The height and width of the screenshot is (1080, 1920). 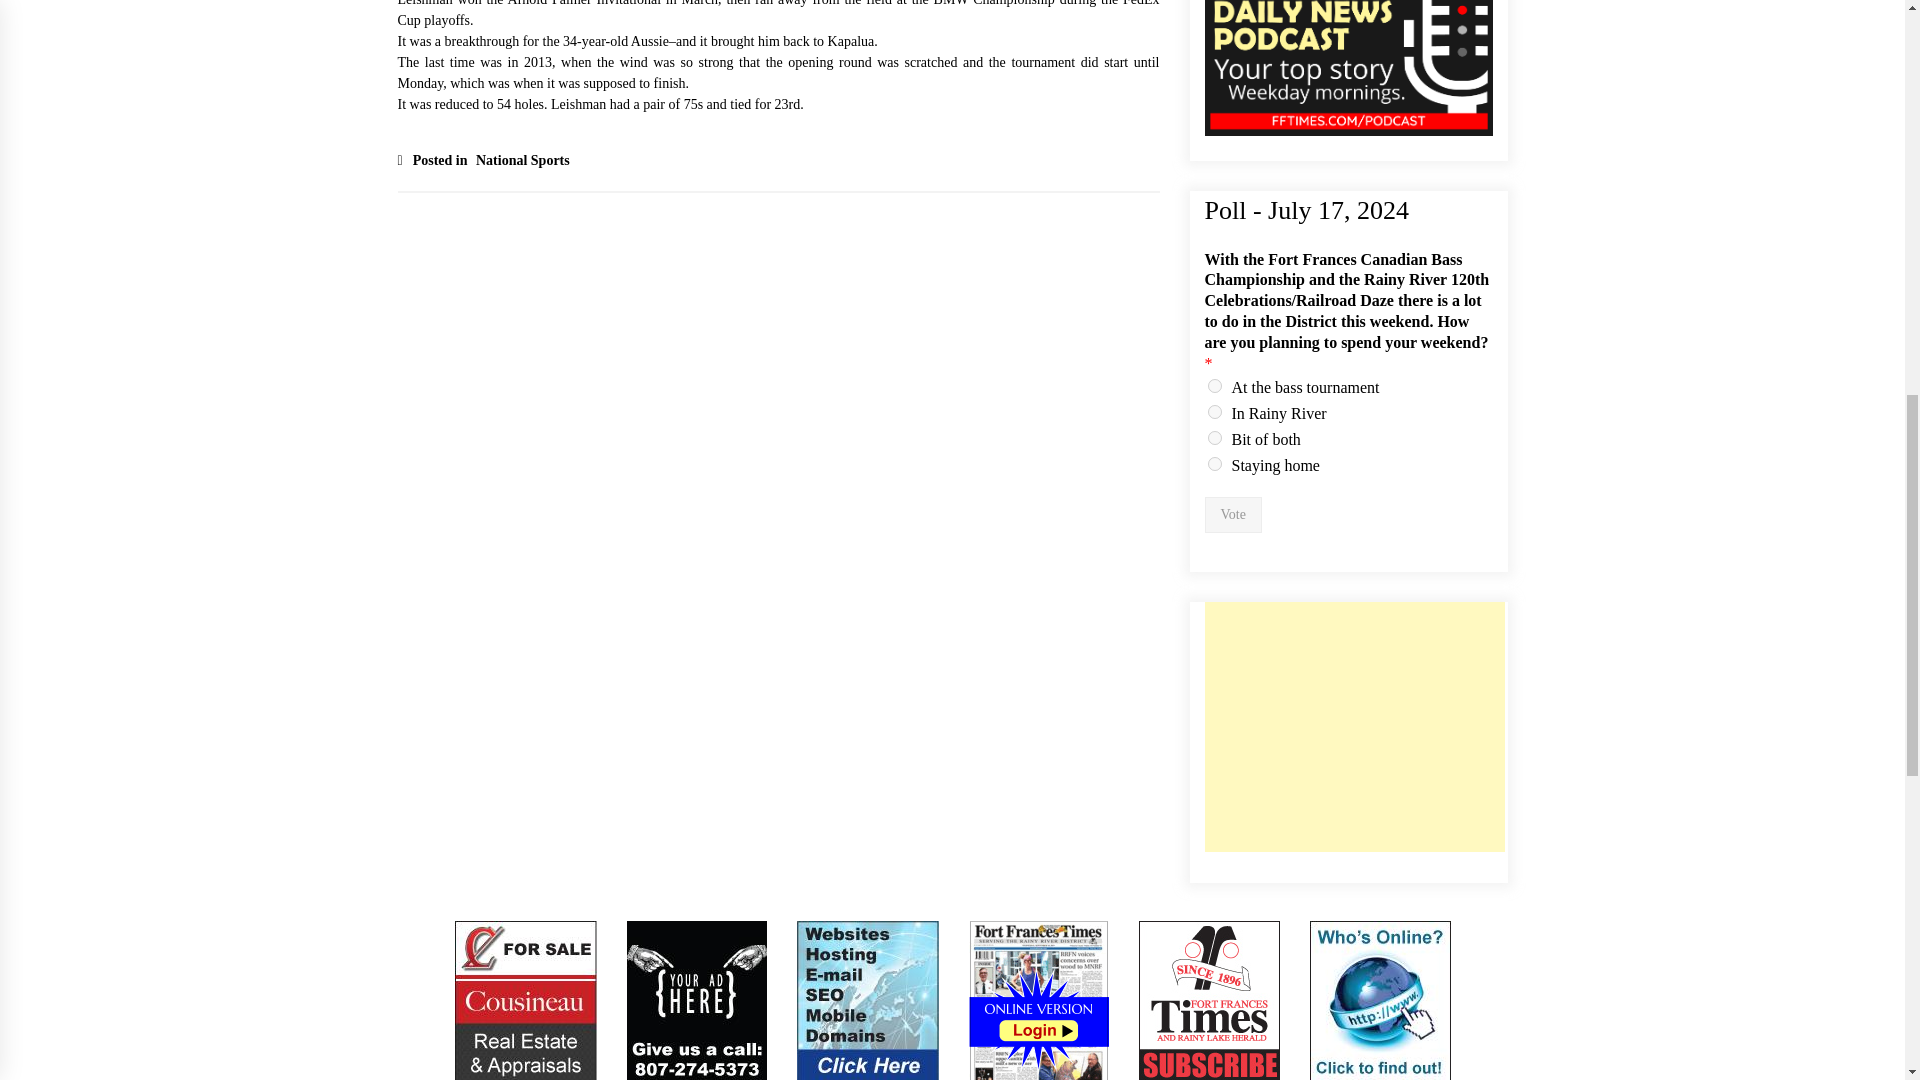 What do you see at coordinates (1214, 412) in the screenshot?
I see `In Rainy River` at bounding box center [1214, 412].